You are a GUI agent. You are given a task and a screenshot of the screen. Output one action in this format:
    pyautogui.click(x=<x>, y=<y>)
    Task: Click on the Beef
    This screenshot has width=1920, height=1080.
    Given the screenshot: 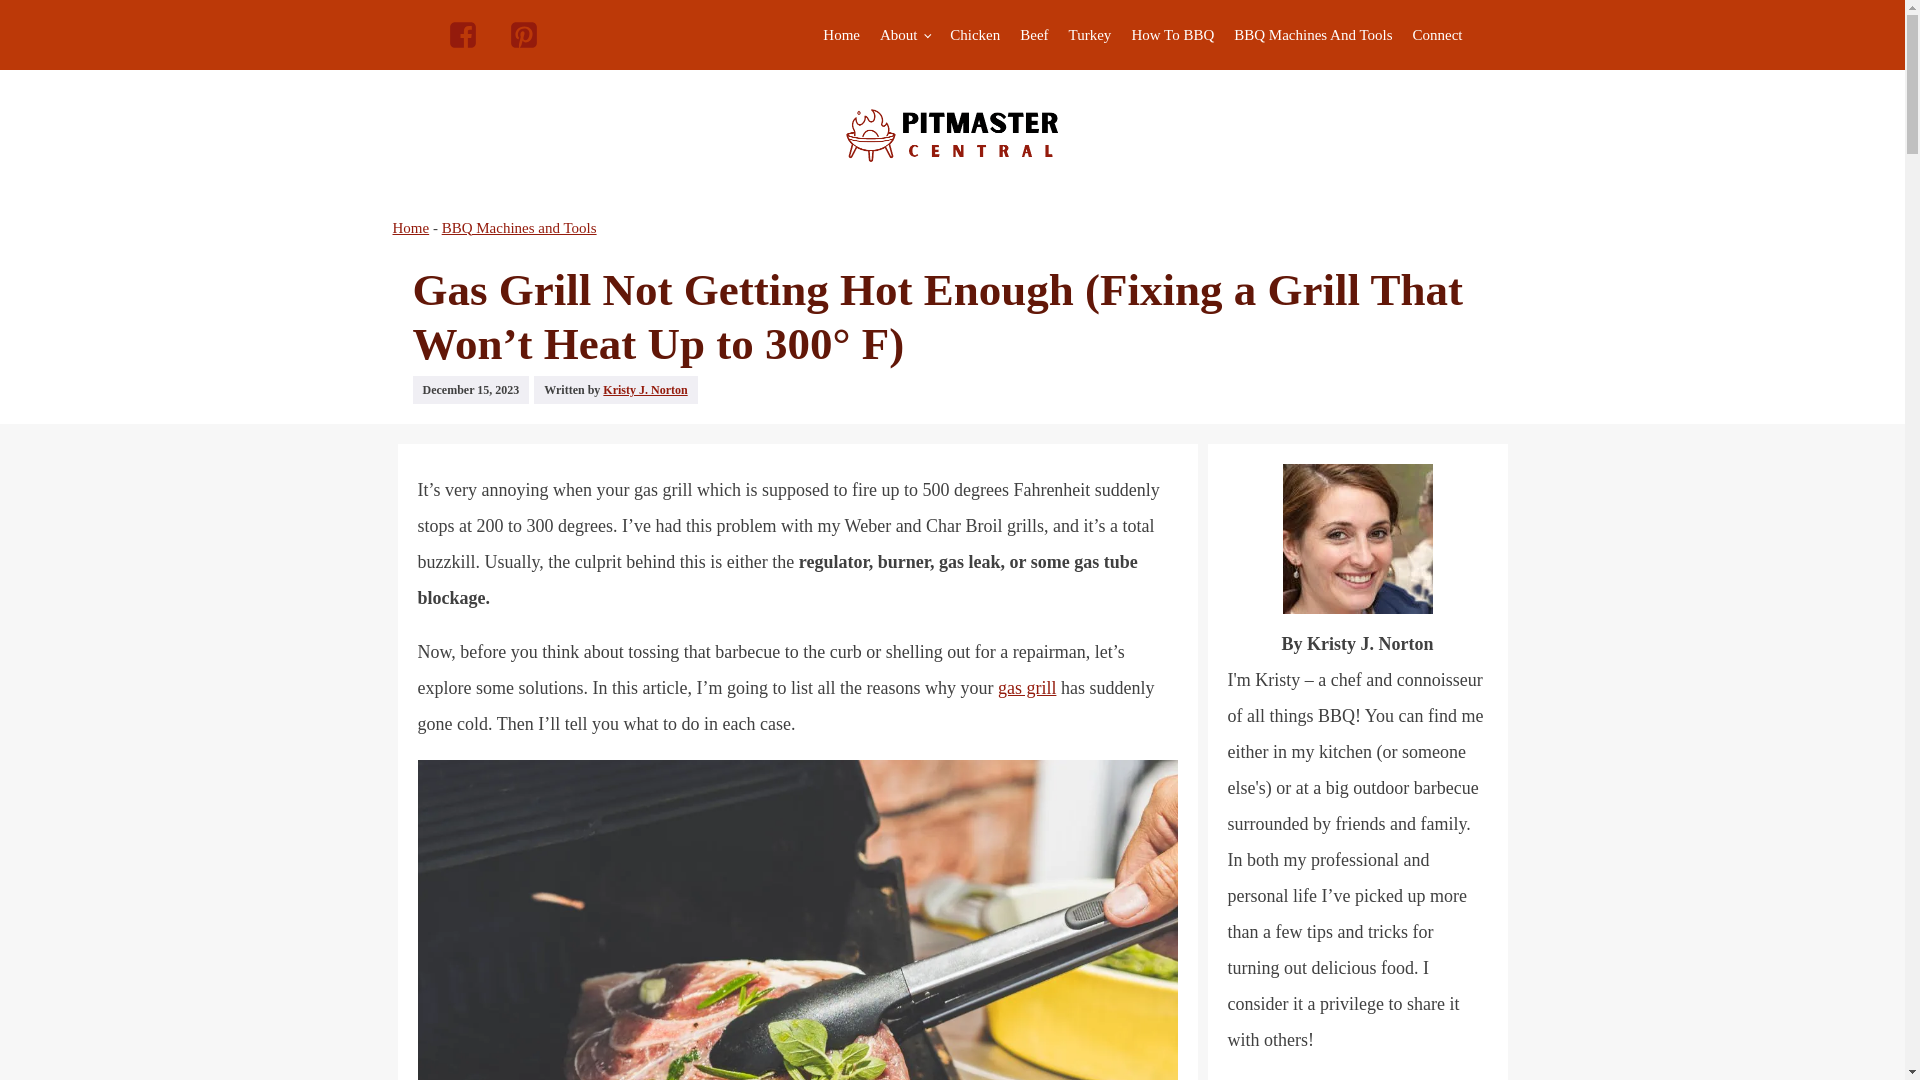 What is the action you would take?
    pyautogui.click(x=1033, y=34)
    